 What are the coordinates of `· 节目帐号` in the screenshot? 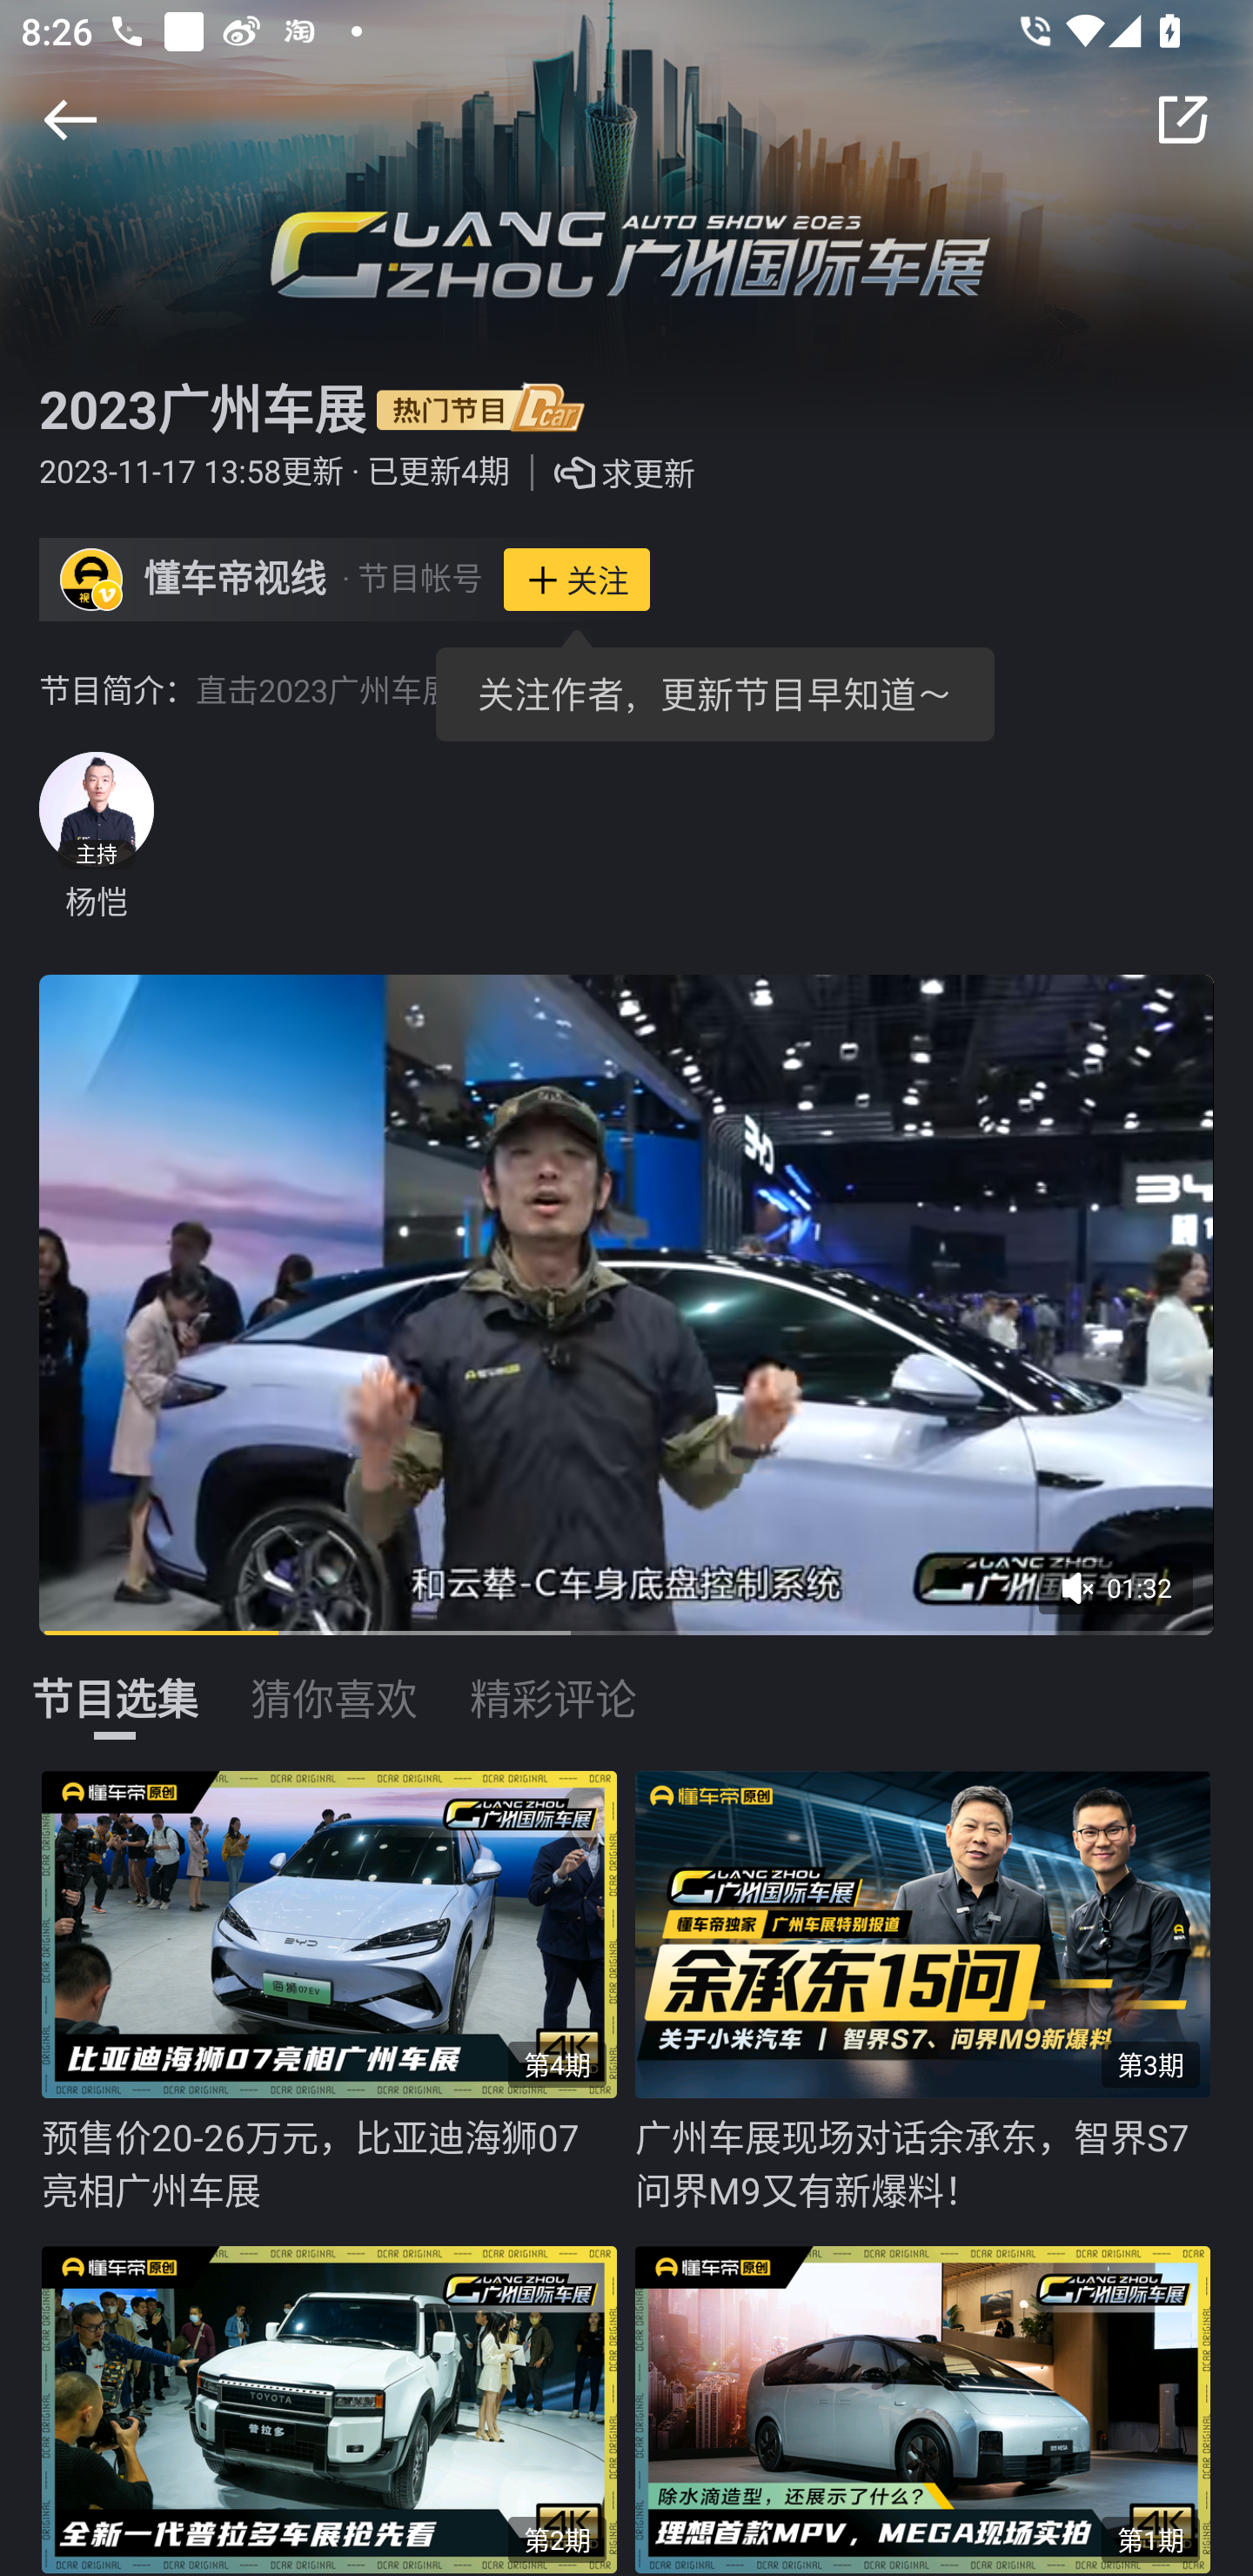 It's located at (412, 580).